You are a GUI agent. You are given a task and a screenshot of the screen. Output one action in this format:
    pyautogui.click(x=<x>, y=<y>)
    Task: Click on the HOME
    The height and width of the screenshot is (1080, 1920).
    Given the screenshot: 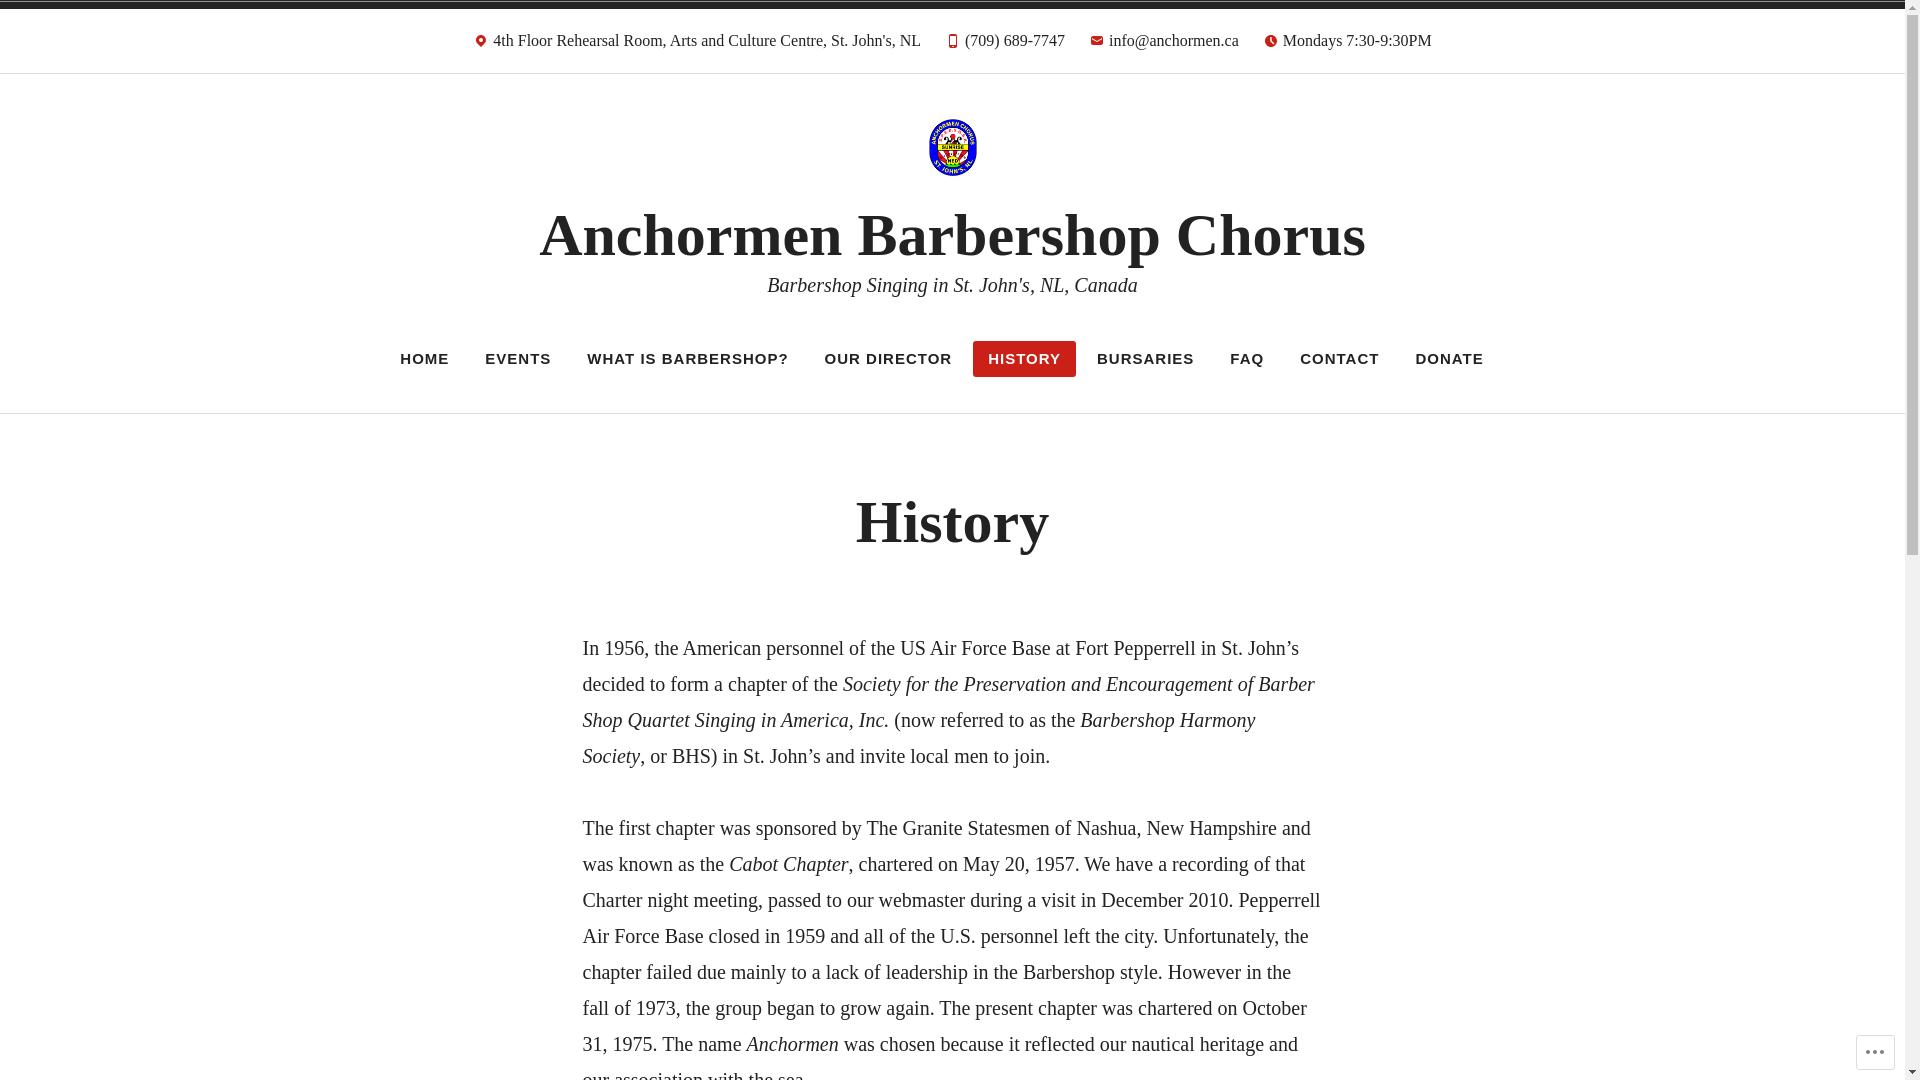 What is the action you would take?
    pyautogui.click(x=424, y=359)
    